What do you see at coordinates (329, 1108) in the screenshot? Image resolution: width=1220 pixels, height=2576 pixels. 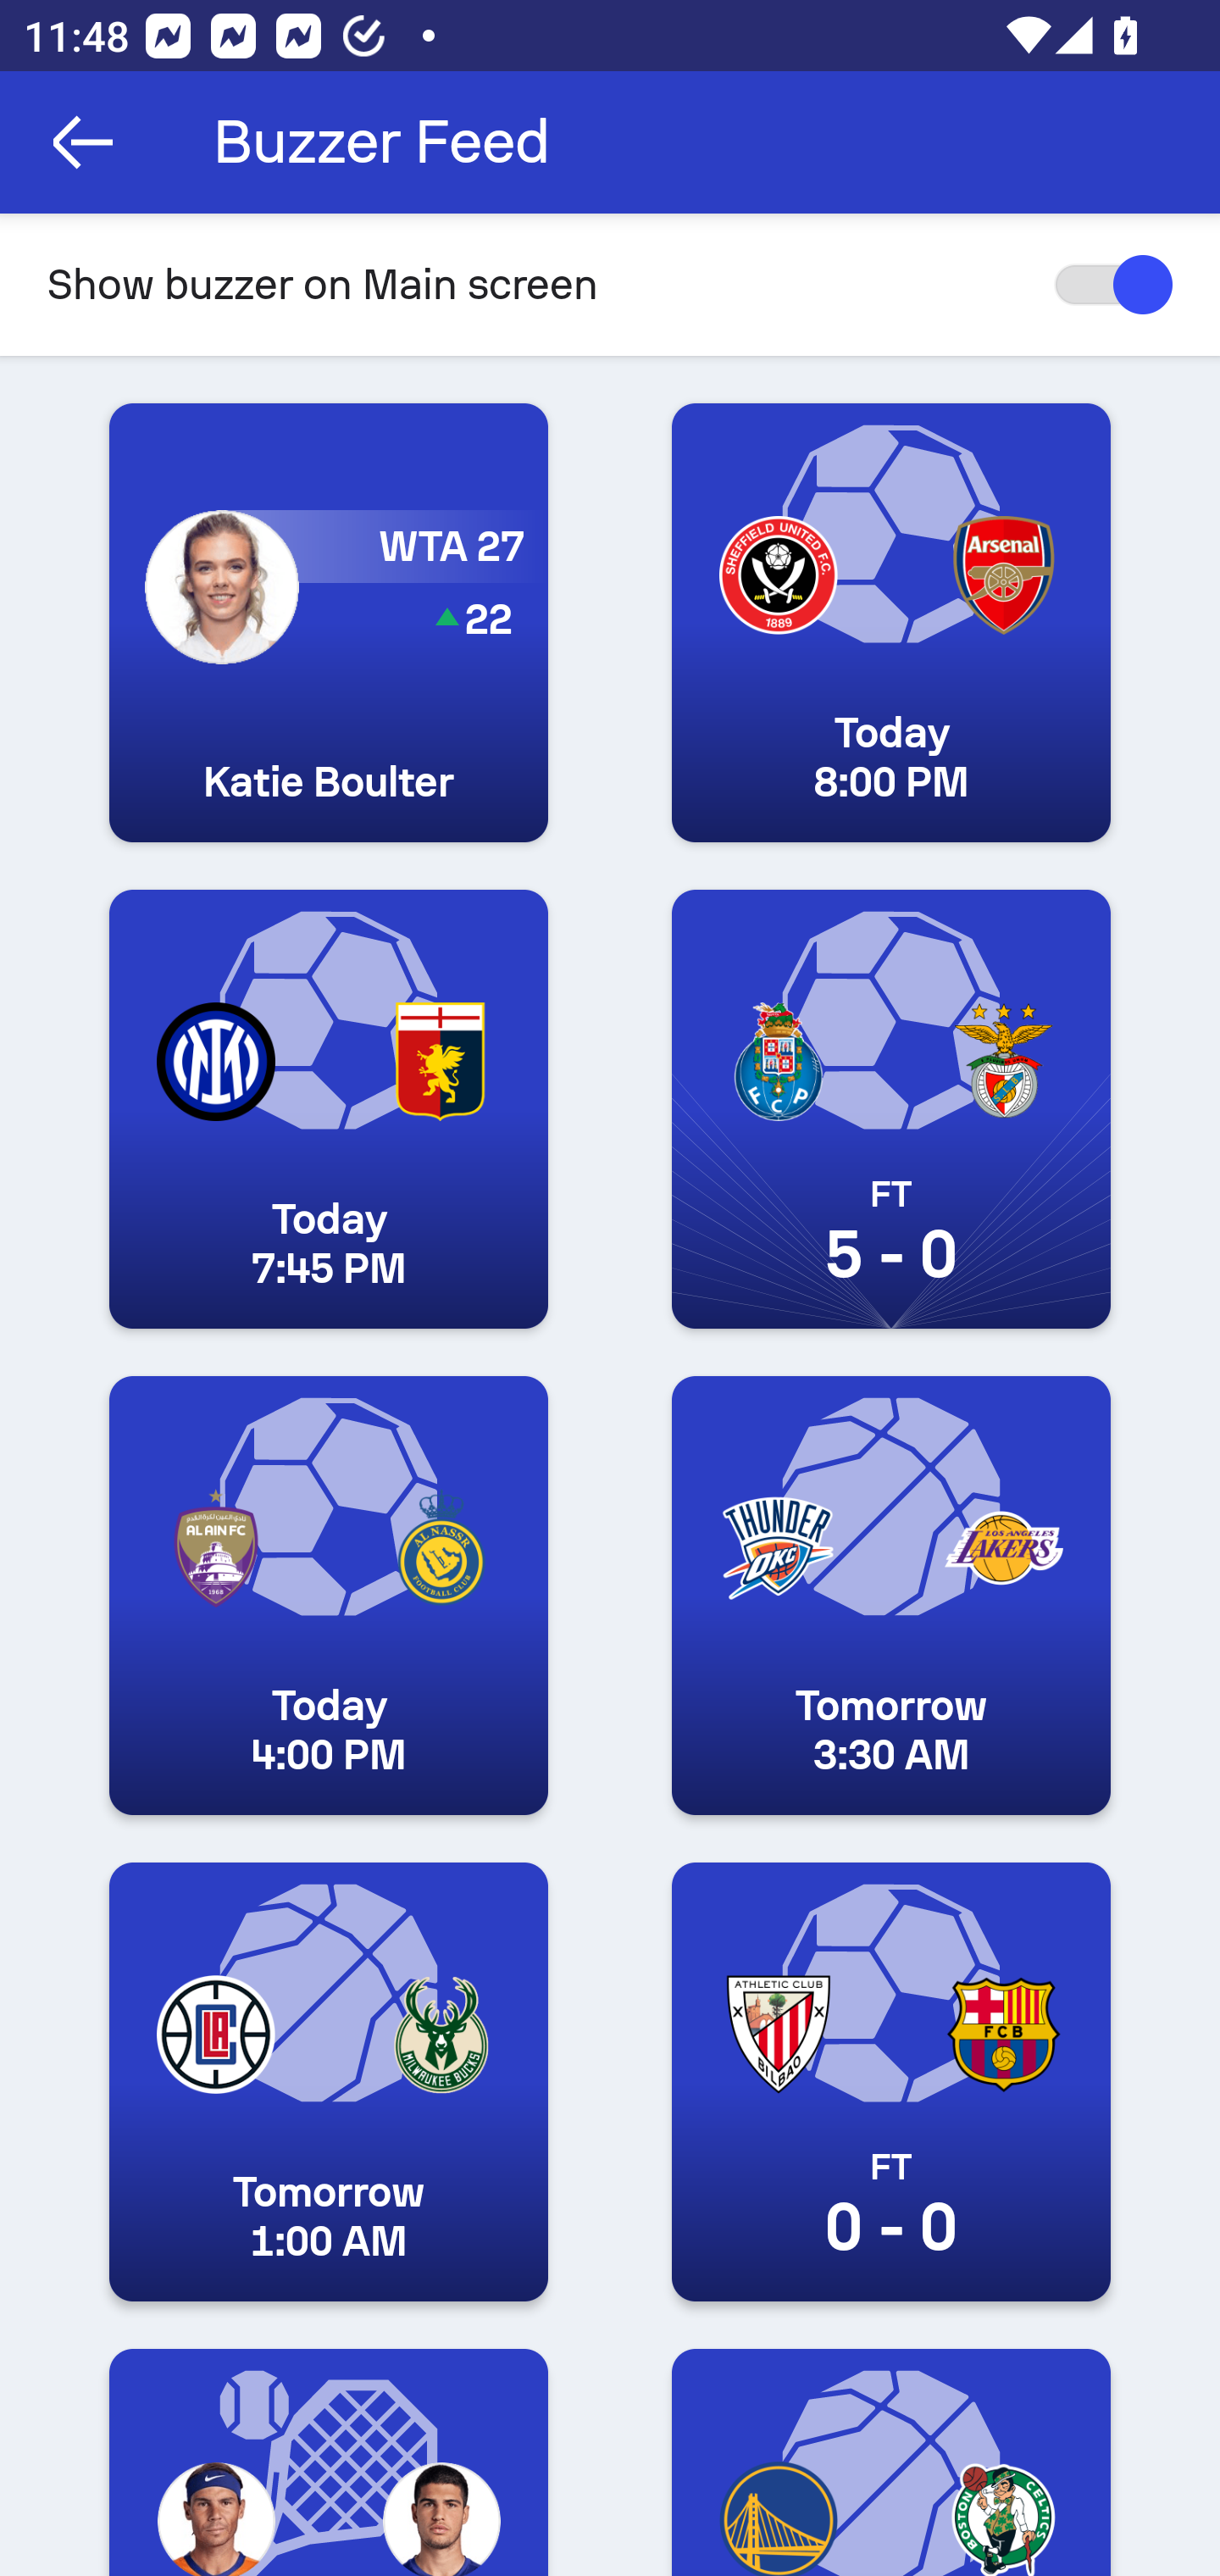 I see `Today
7:45 PM` at bounding box center [329, 1108].